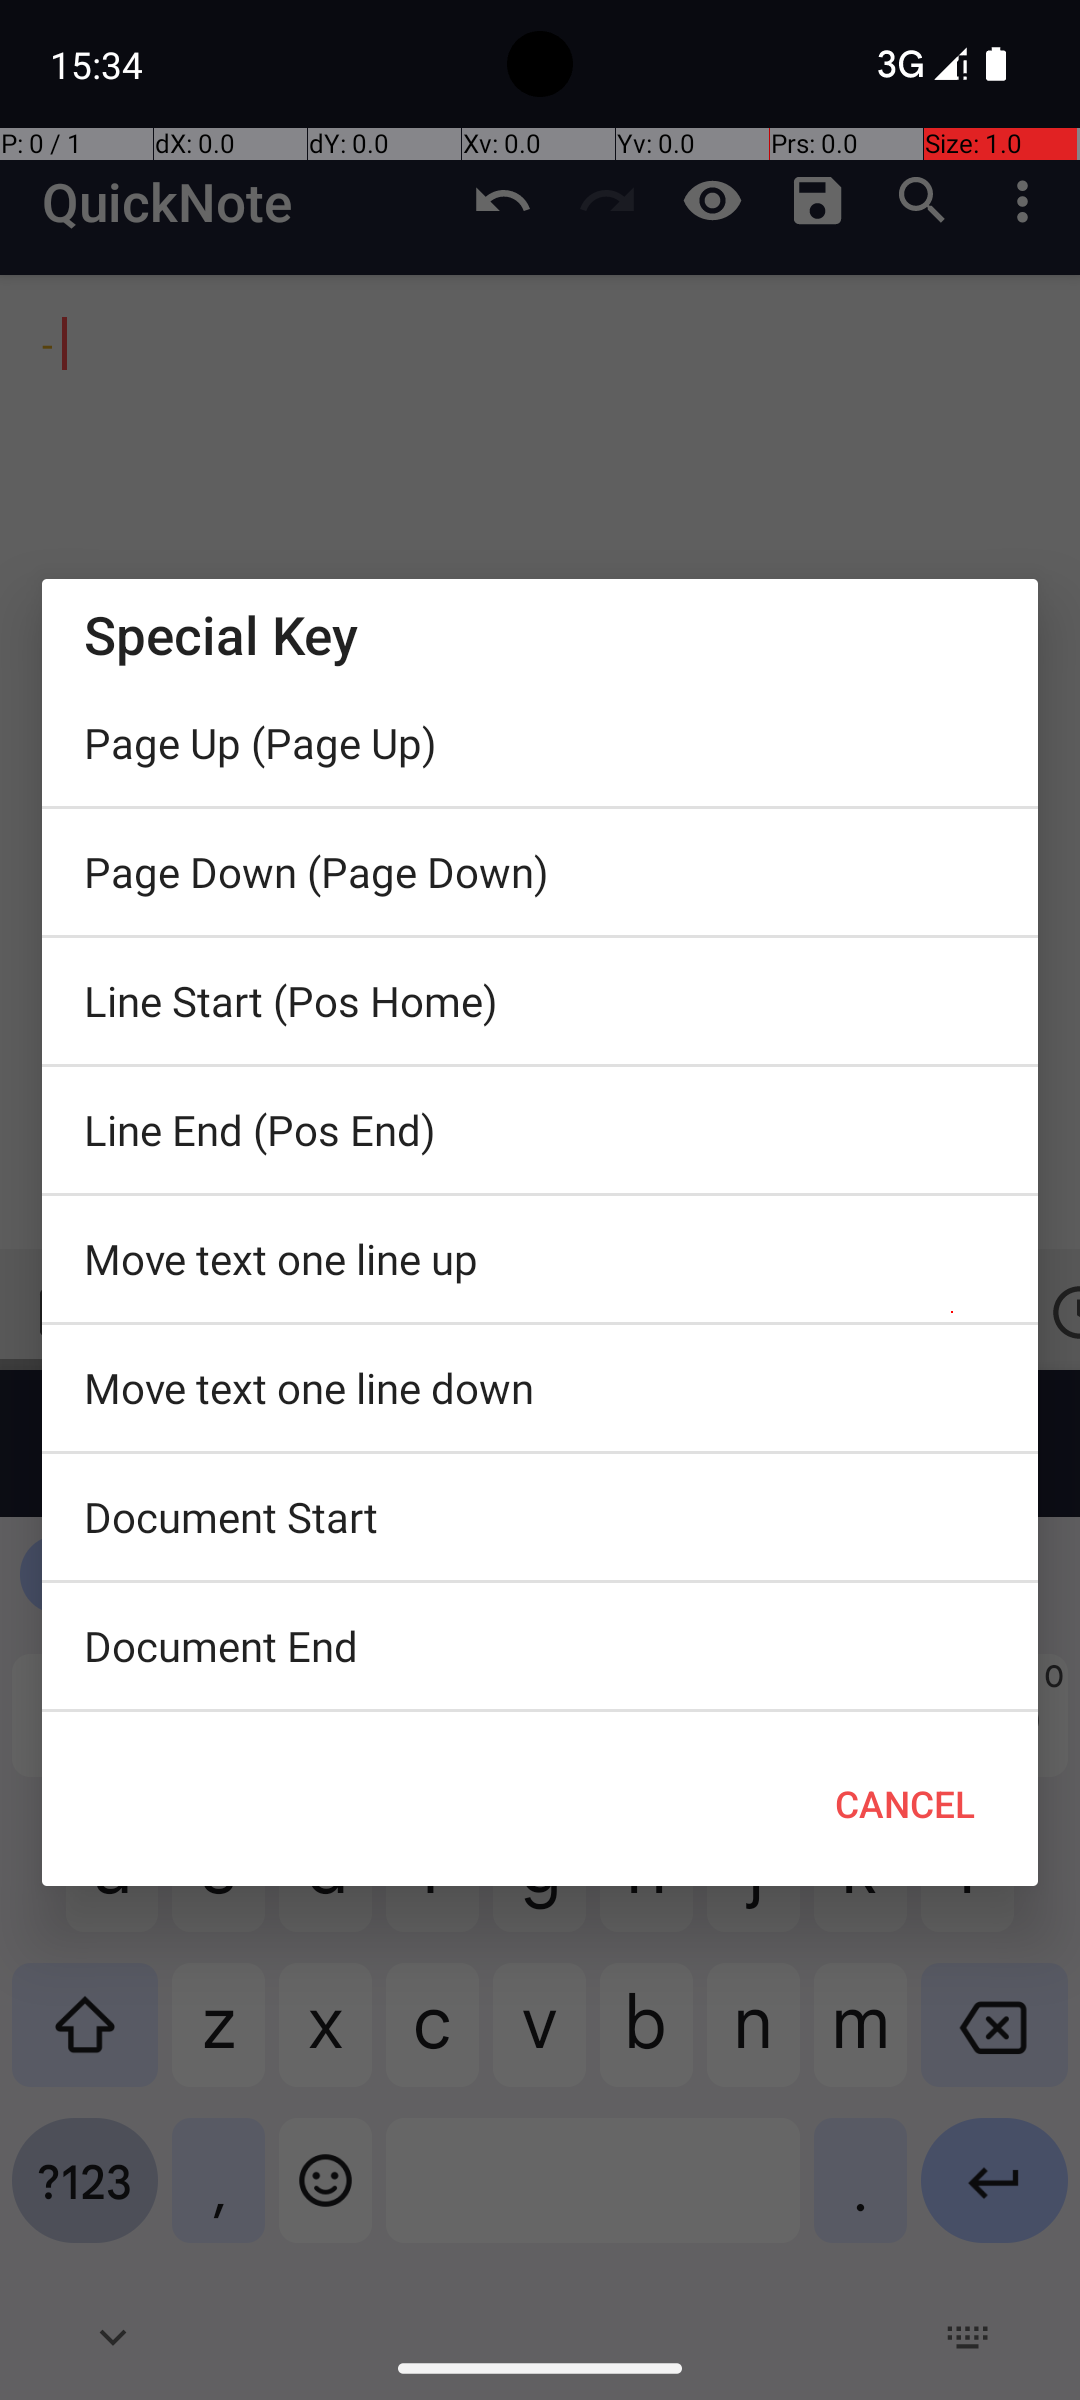  What do you see at coordinates (540, 1388) in the screenshot?
I see `Move text one line down` at bounding box center [540, 1388].